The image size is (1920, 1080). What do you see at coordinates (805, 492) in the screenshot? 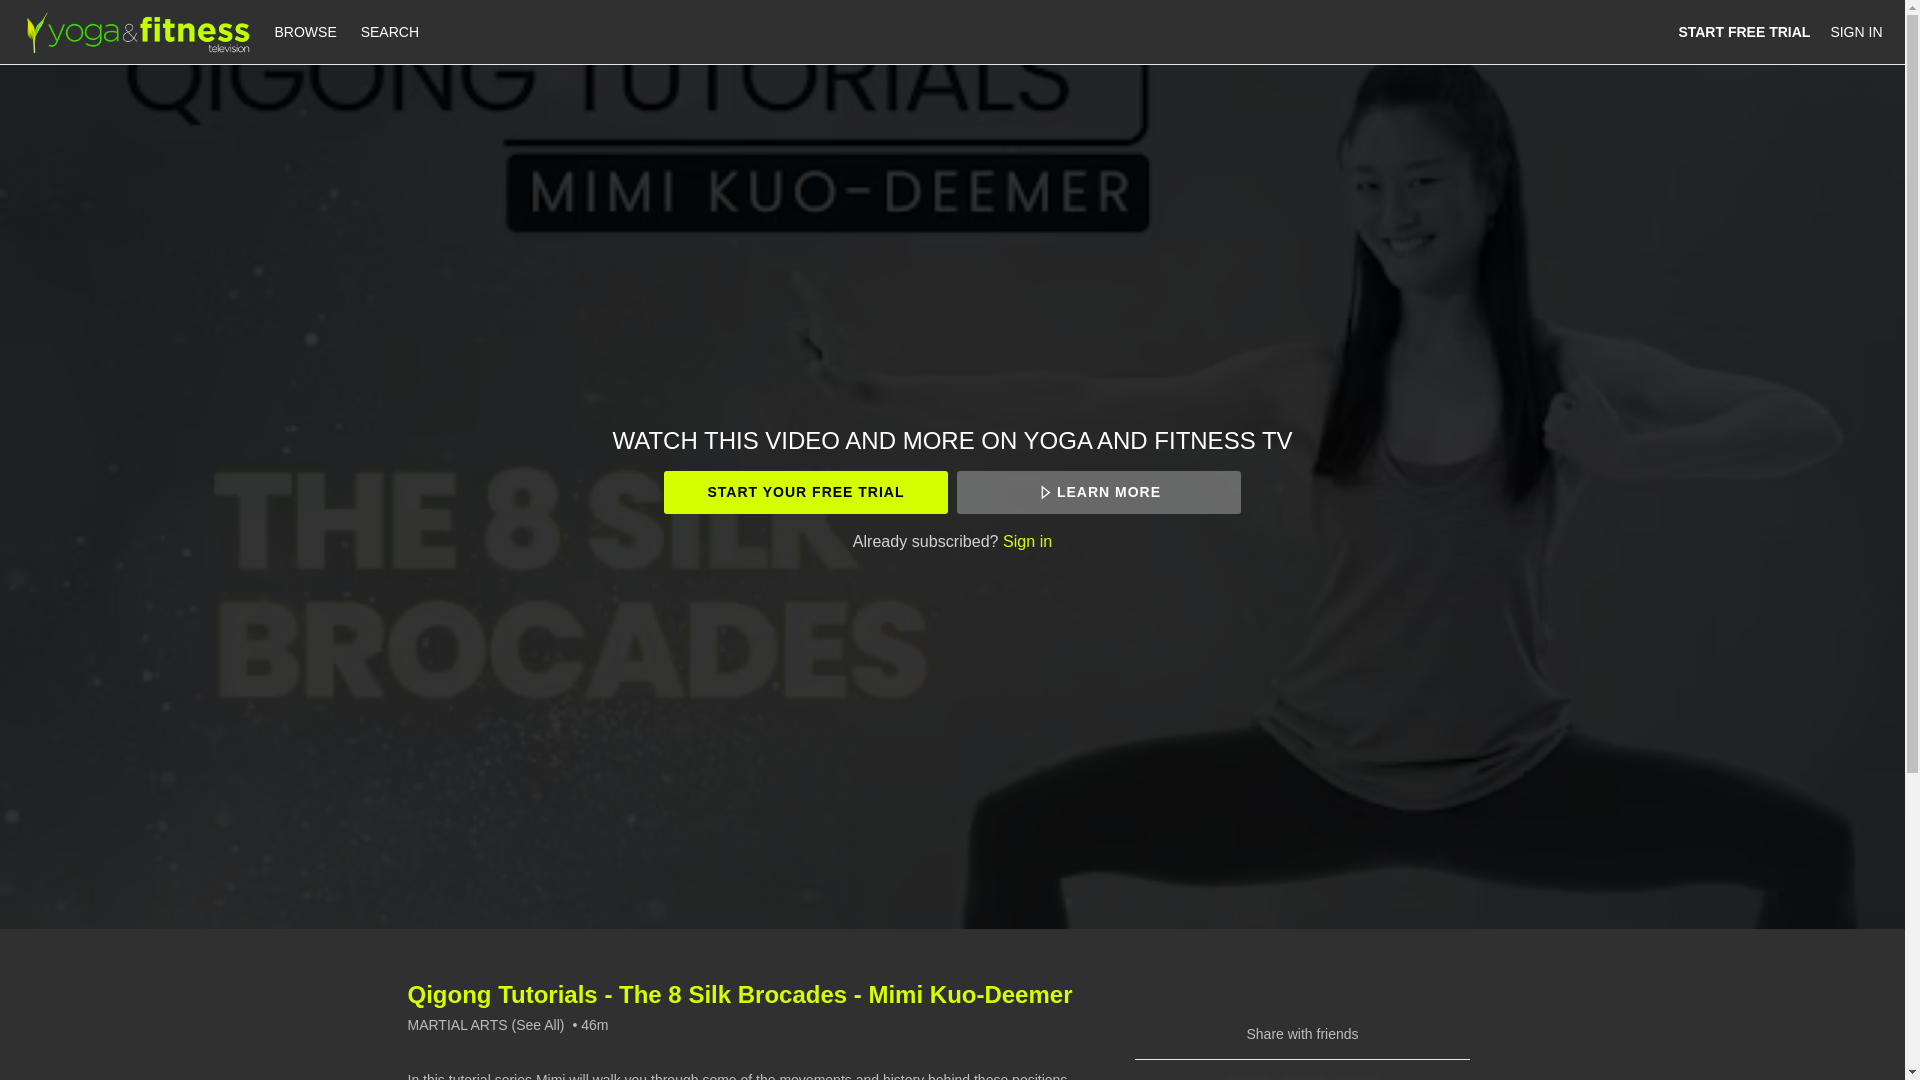
I see `START YOUR FREE TRIAL` at bounding box center [805, 492].